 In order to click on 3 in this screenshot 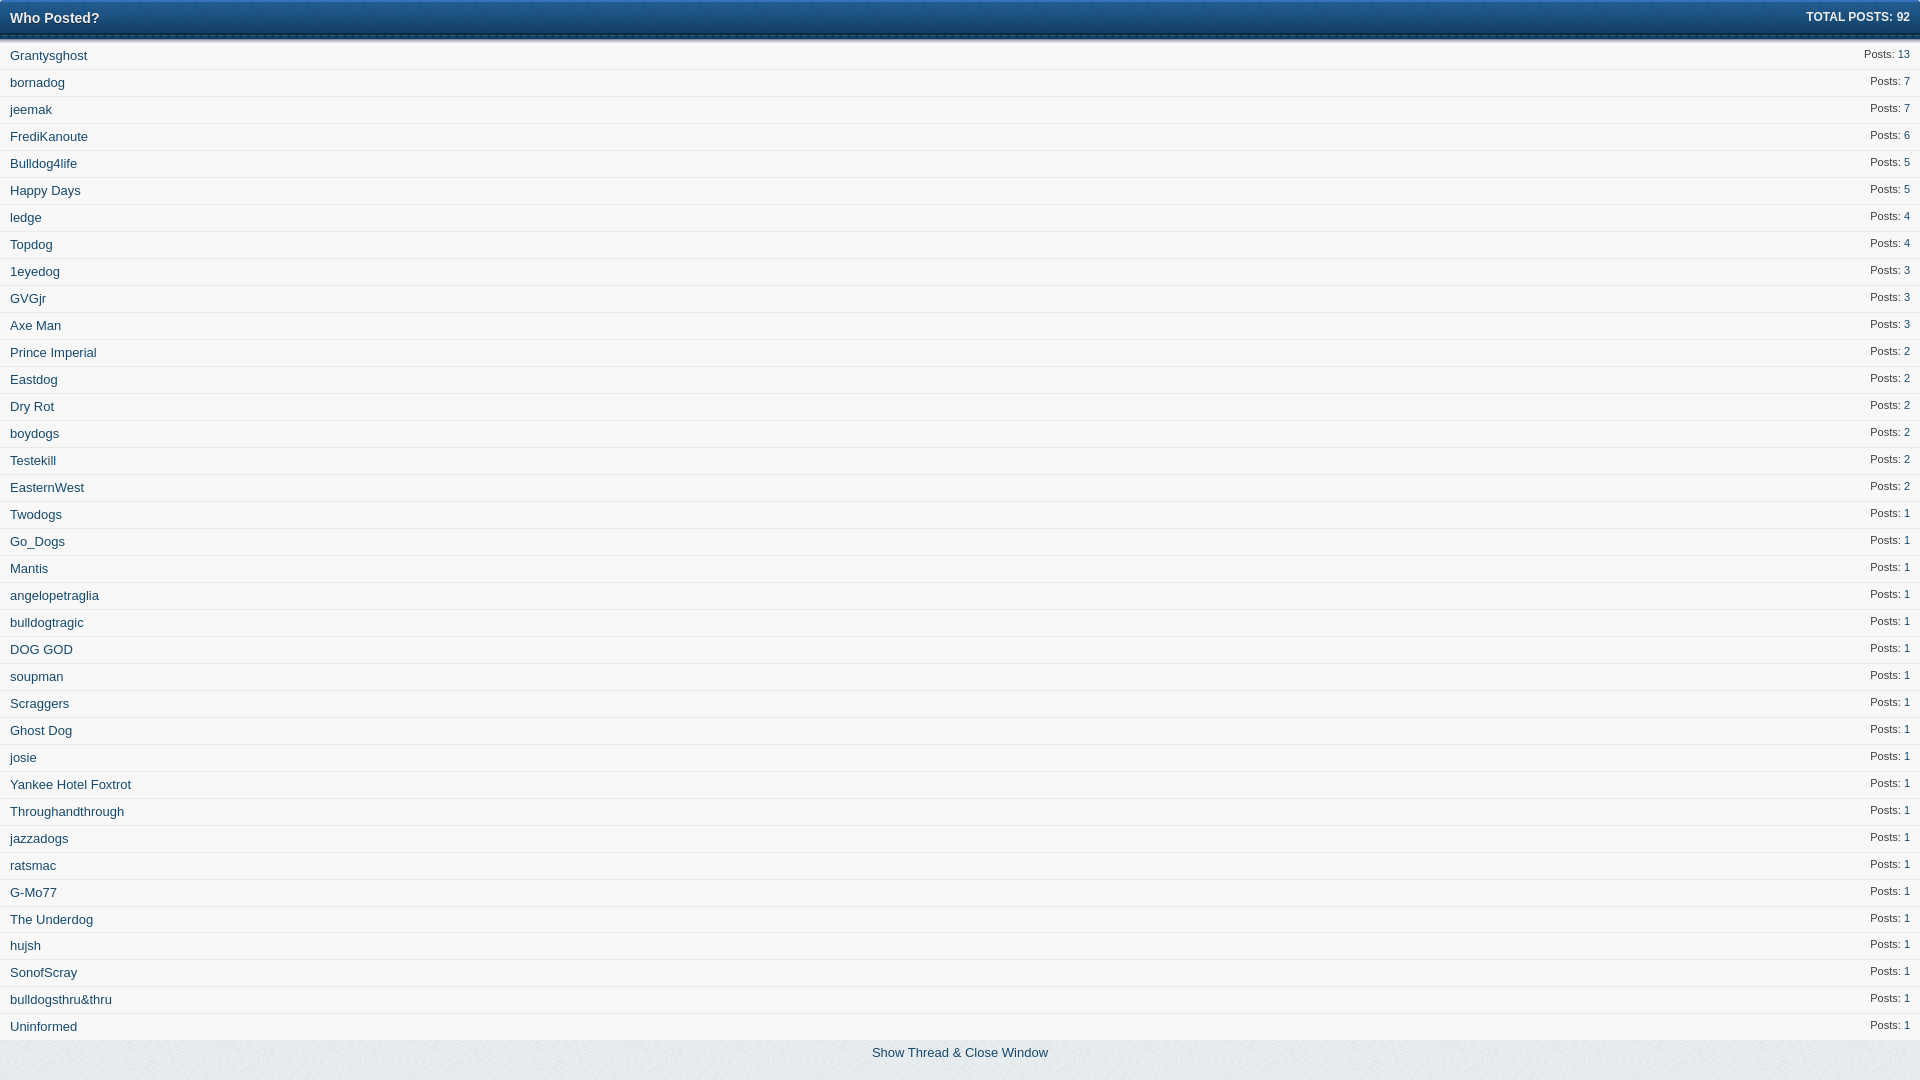, I will do `click(1907, 324)`.